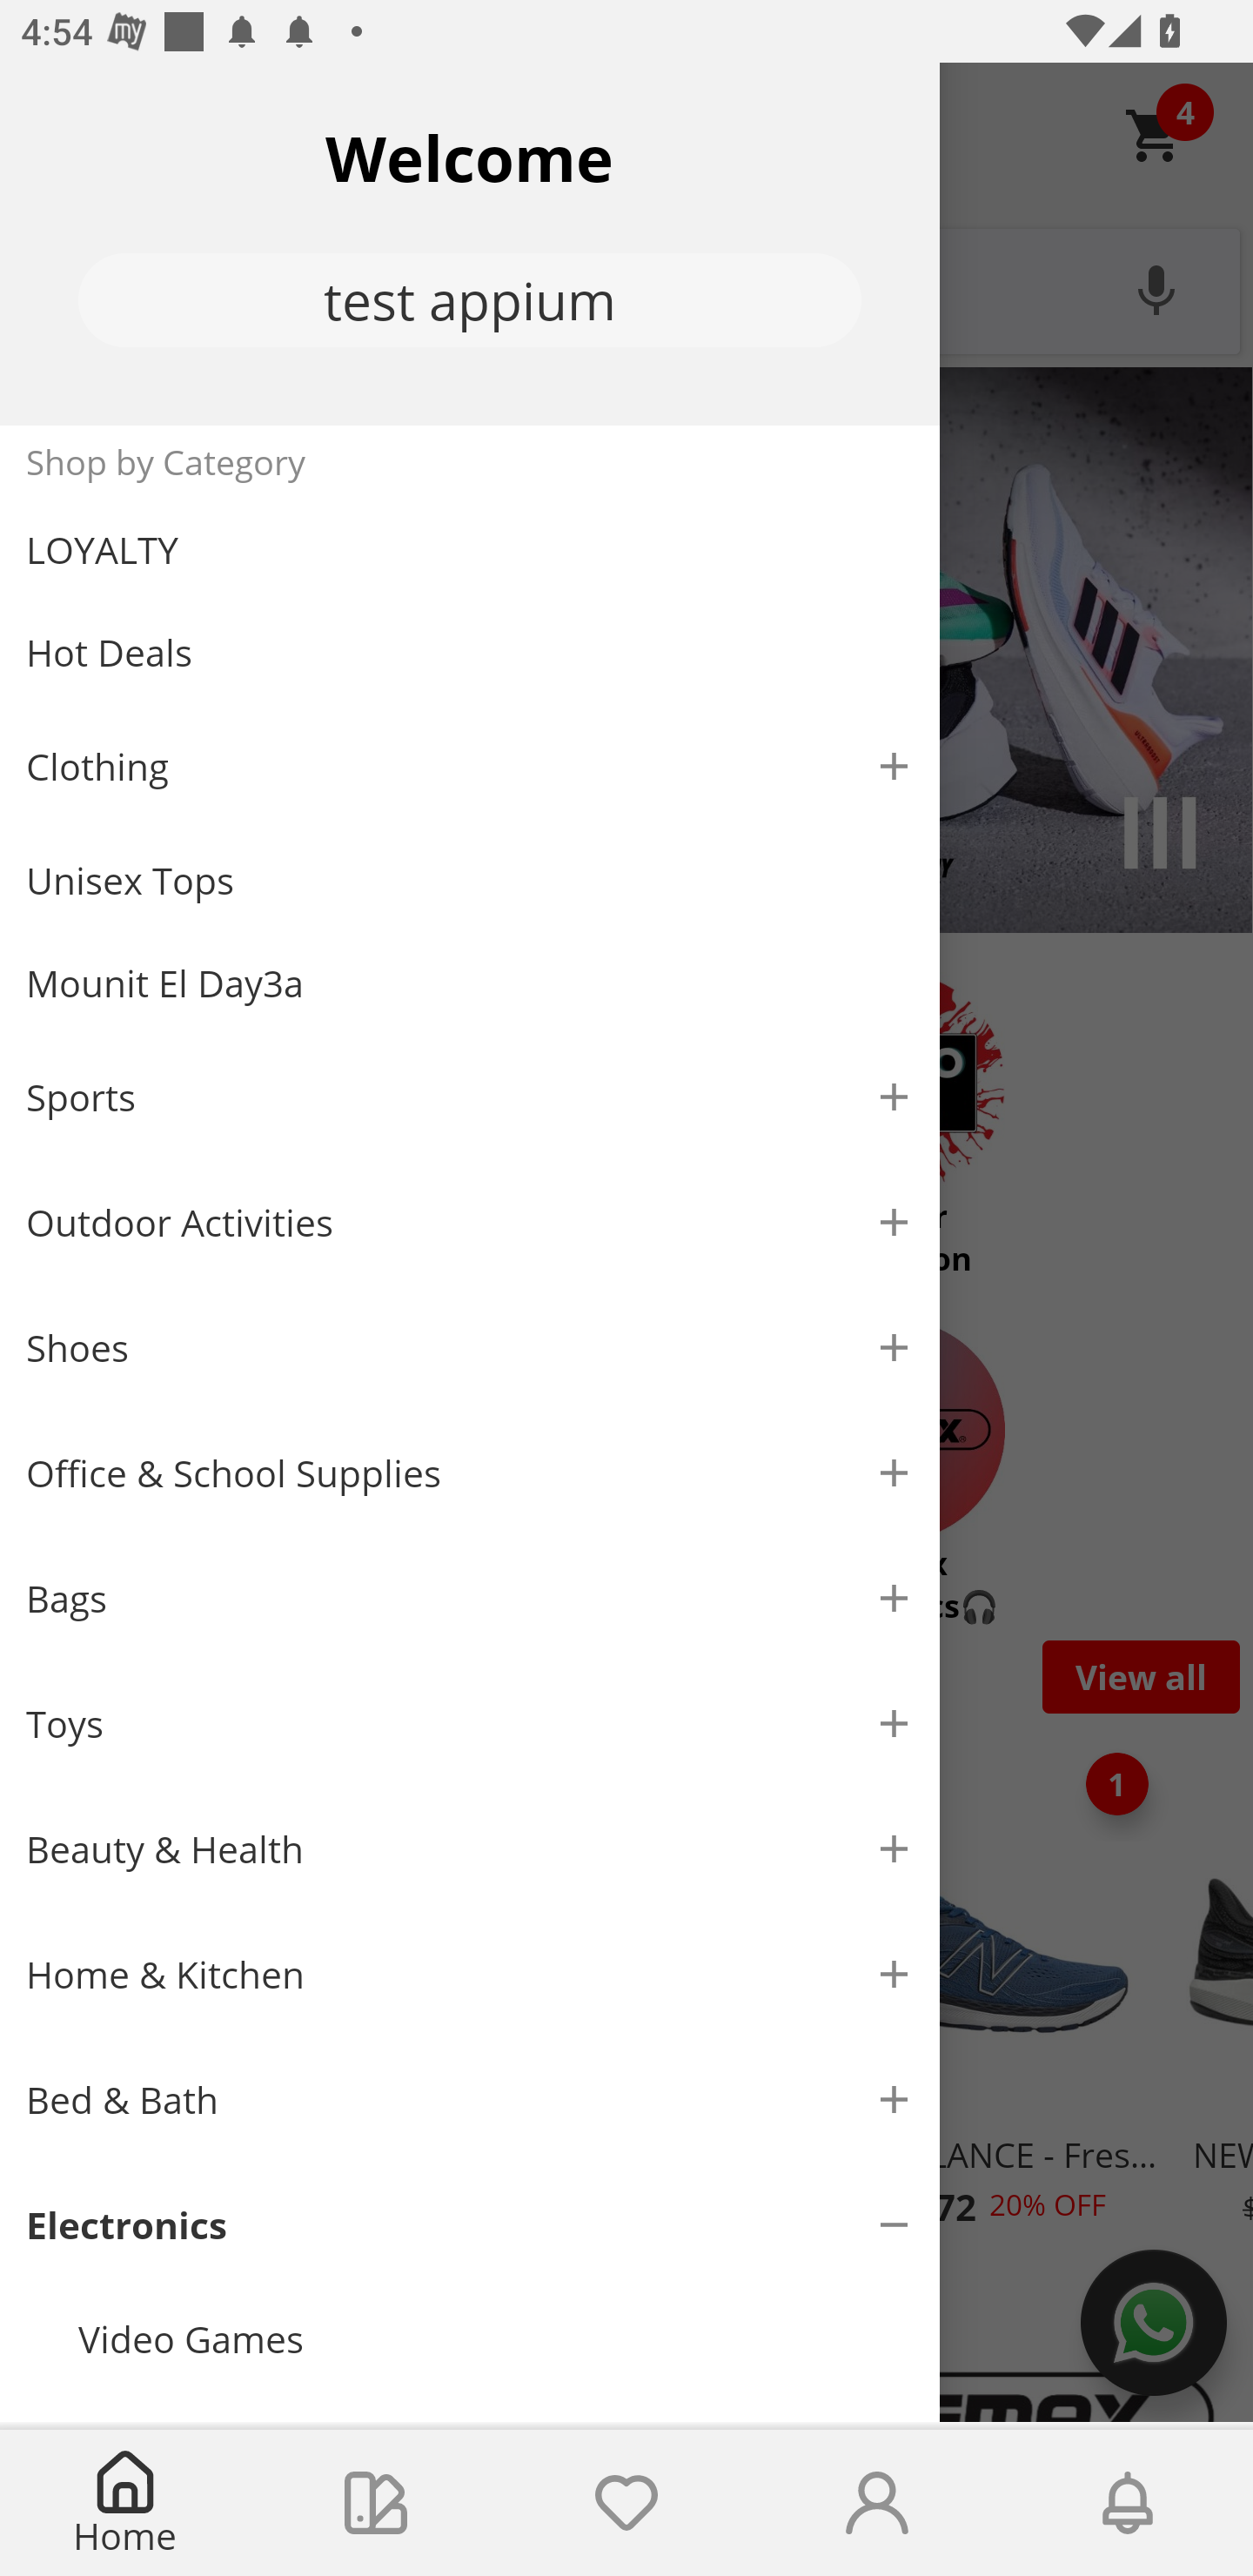 The width and height of the screenshot is (1253, 2576). I want to click on Beauty & Health, so click(470, 1849).